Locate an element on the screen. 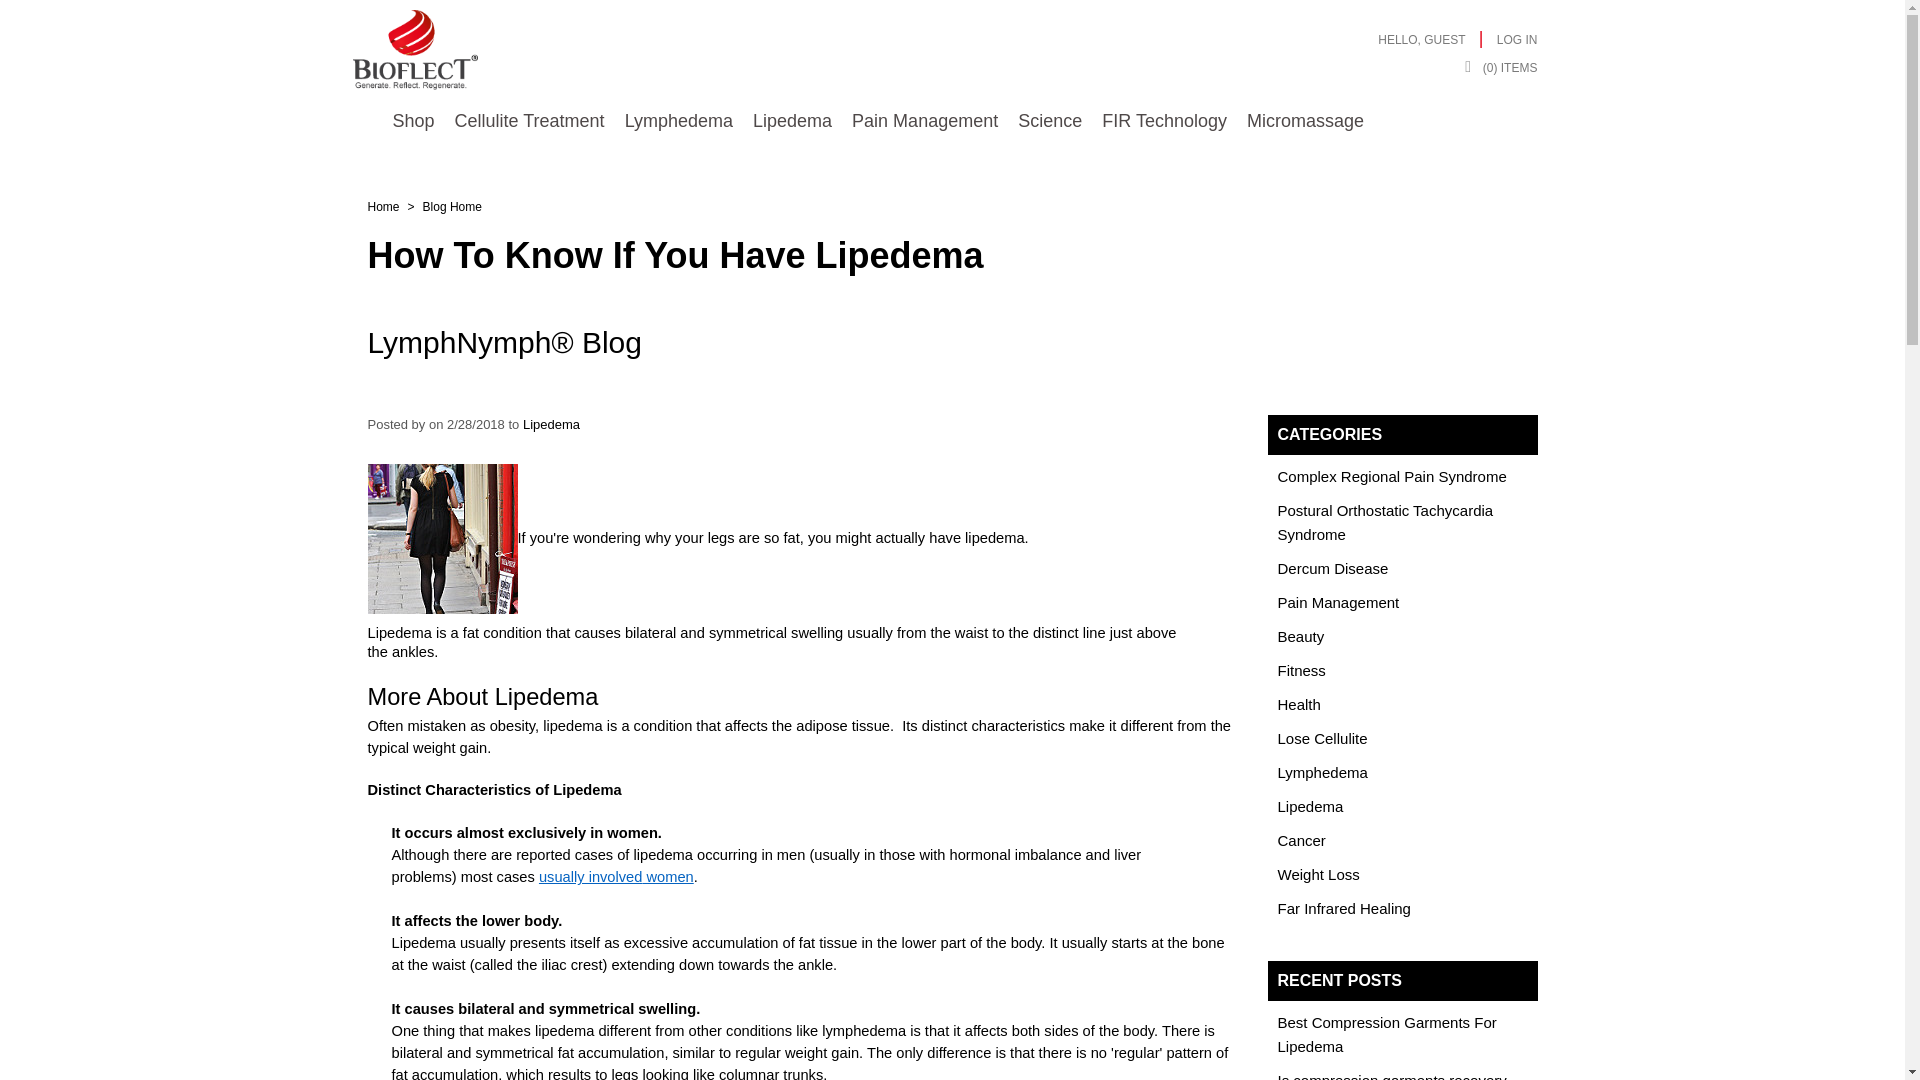  Blog Home is located at coordinates (452, 206).